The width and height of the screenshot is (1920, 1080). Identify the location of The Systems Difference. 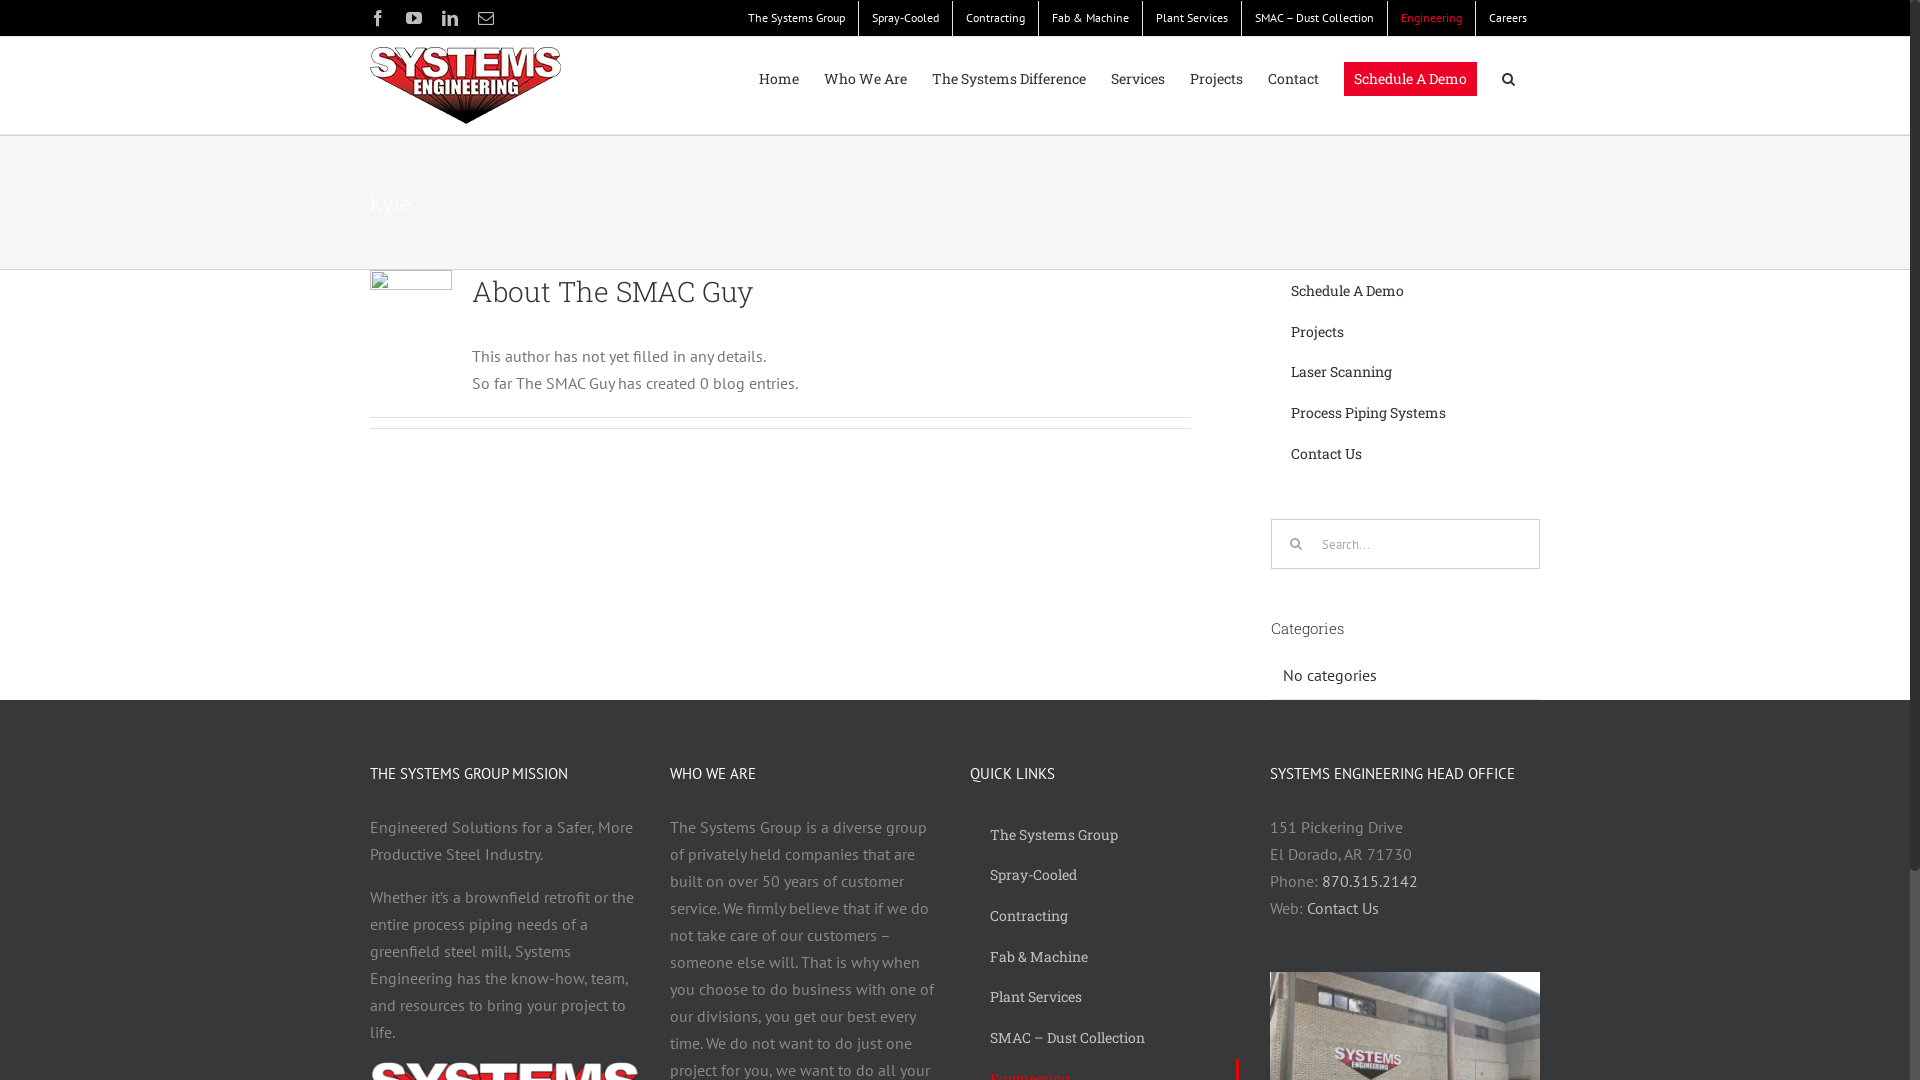
(1009, 79).